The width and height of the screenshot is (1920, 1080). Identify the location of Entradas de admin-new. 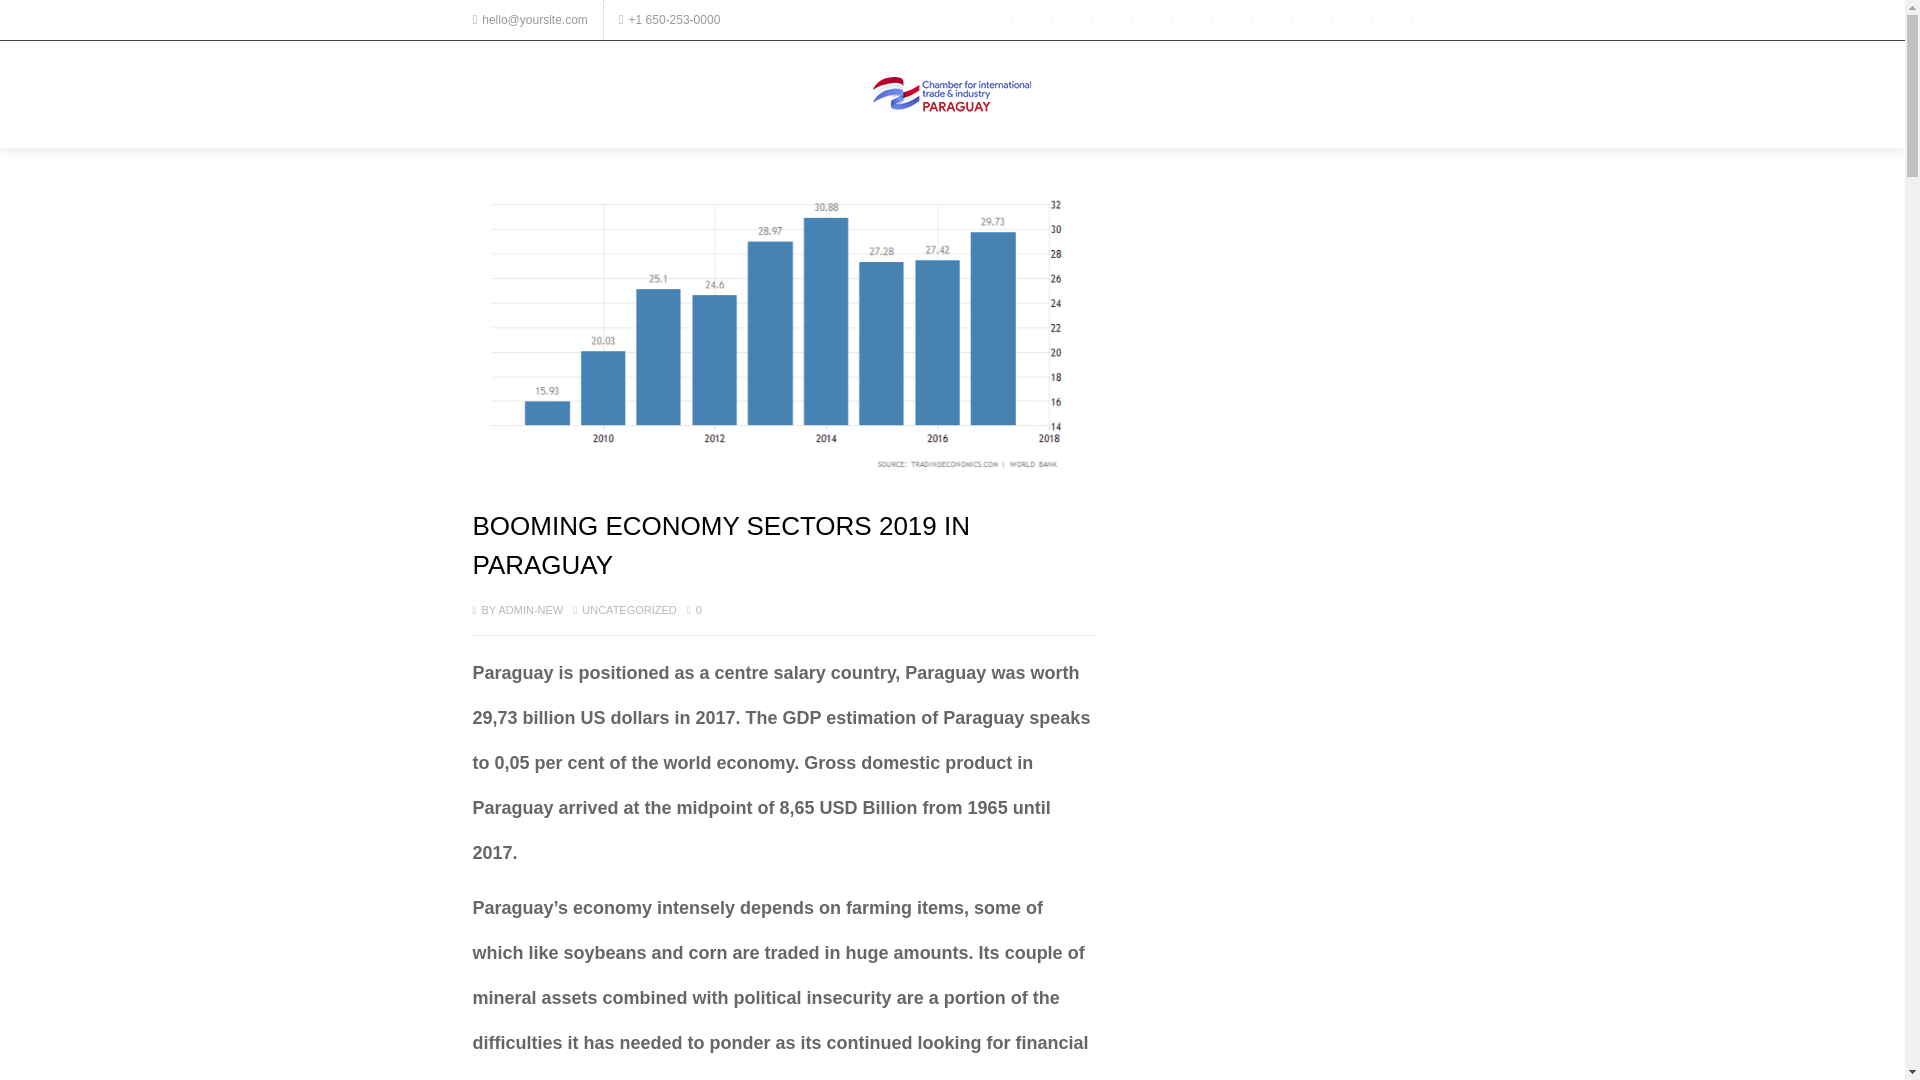
(530, 609).